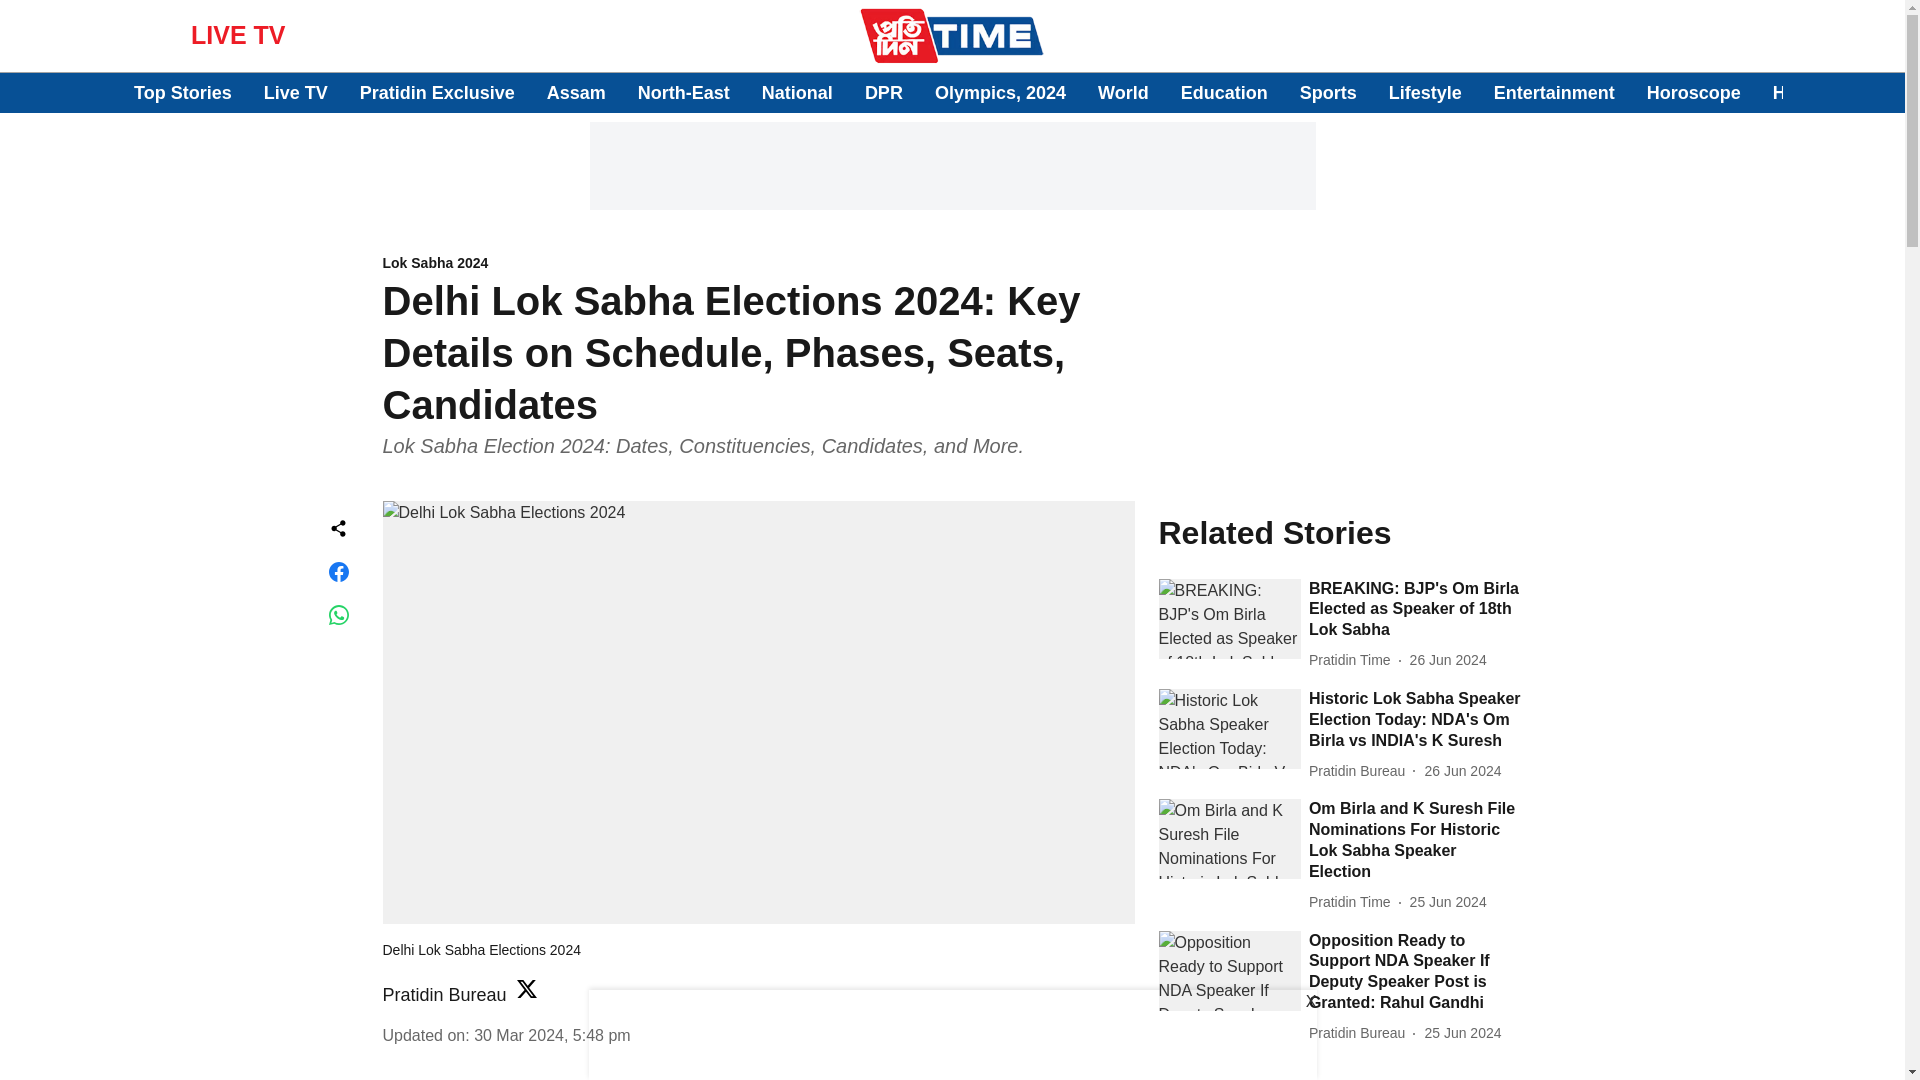 The width and height of the screenshot is (1920, 1080). What do you see at coordinates (437, 92) in the screenshot?
I see `Pratidin Exclusive` at bounding box center [437, 92].